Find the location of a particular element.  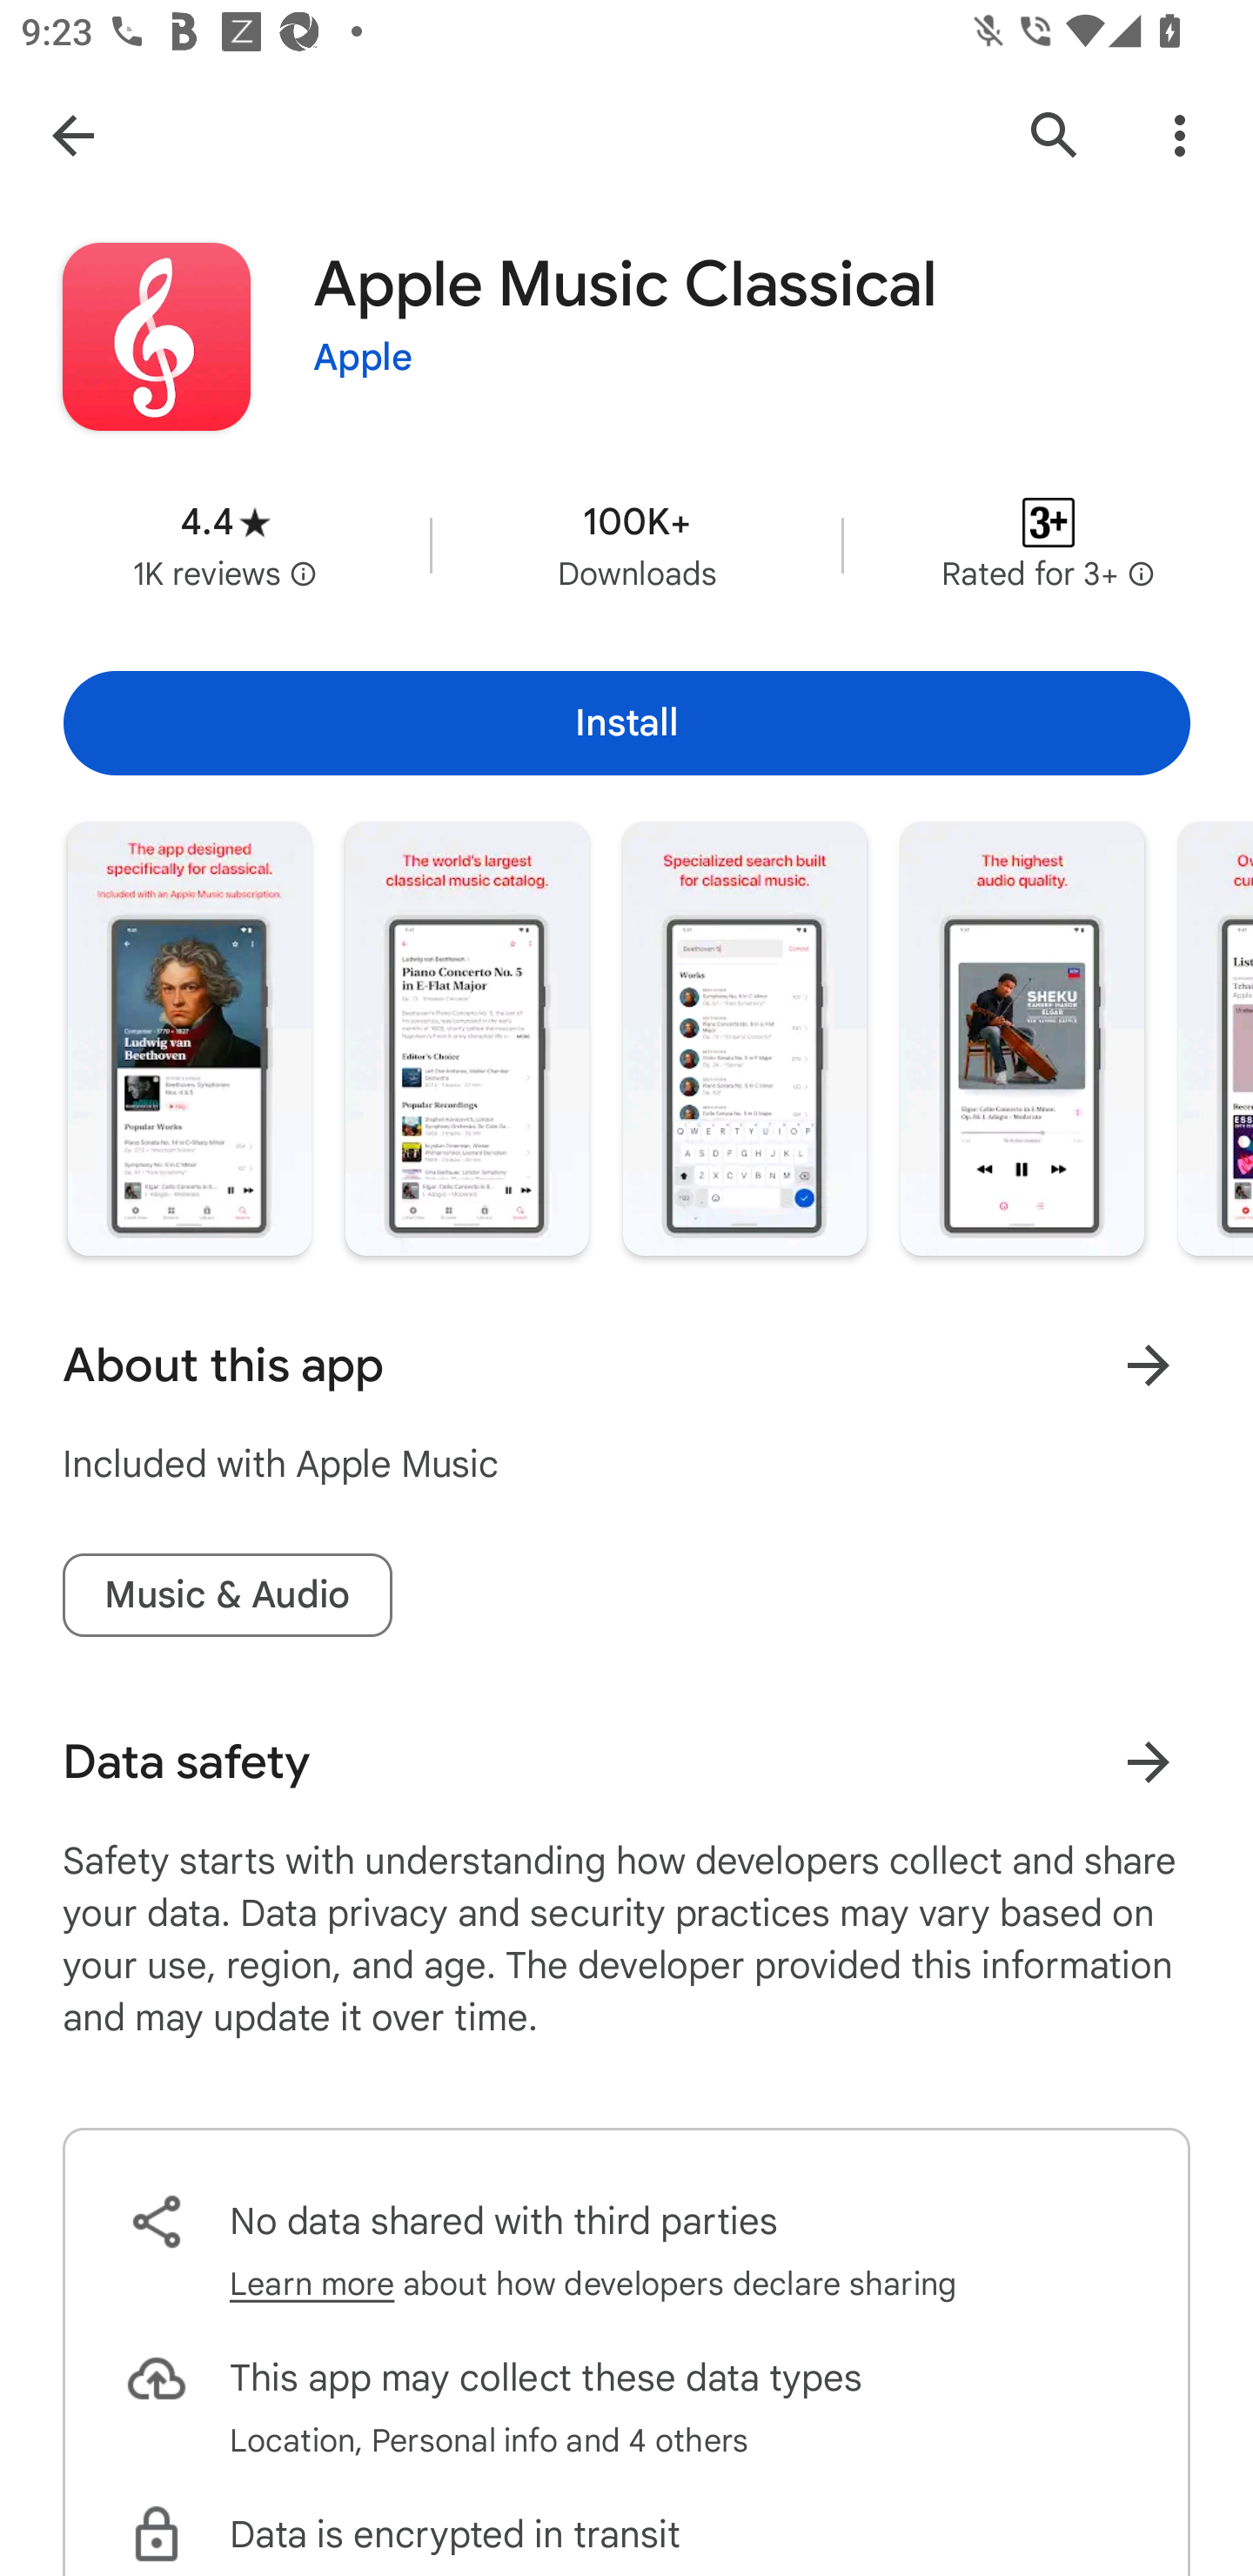

Music & Audio tag is located at coordinates (227, 1596).